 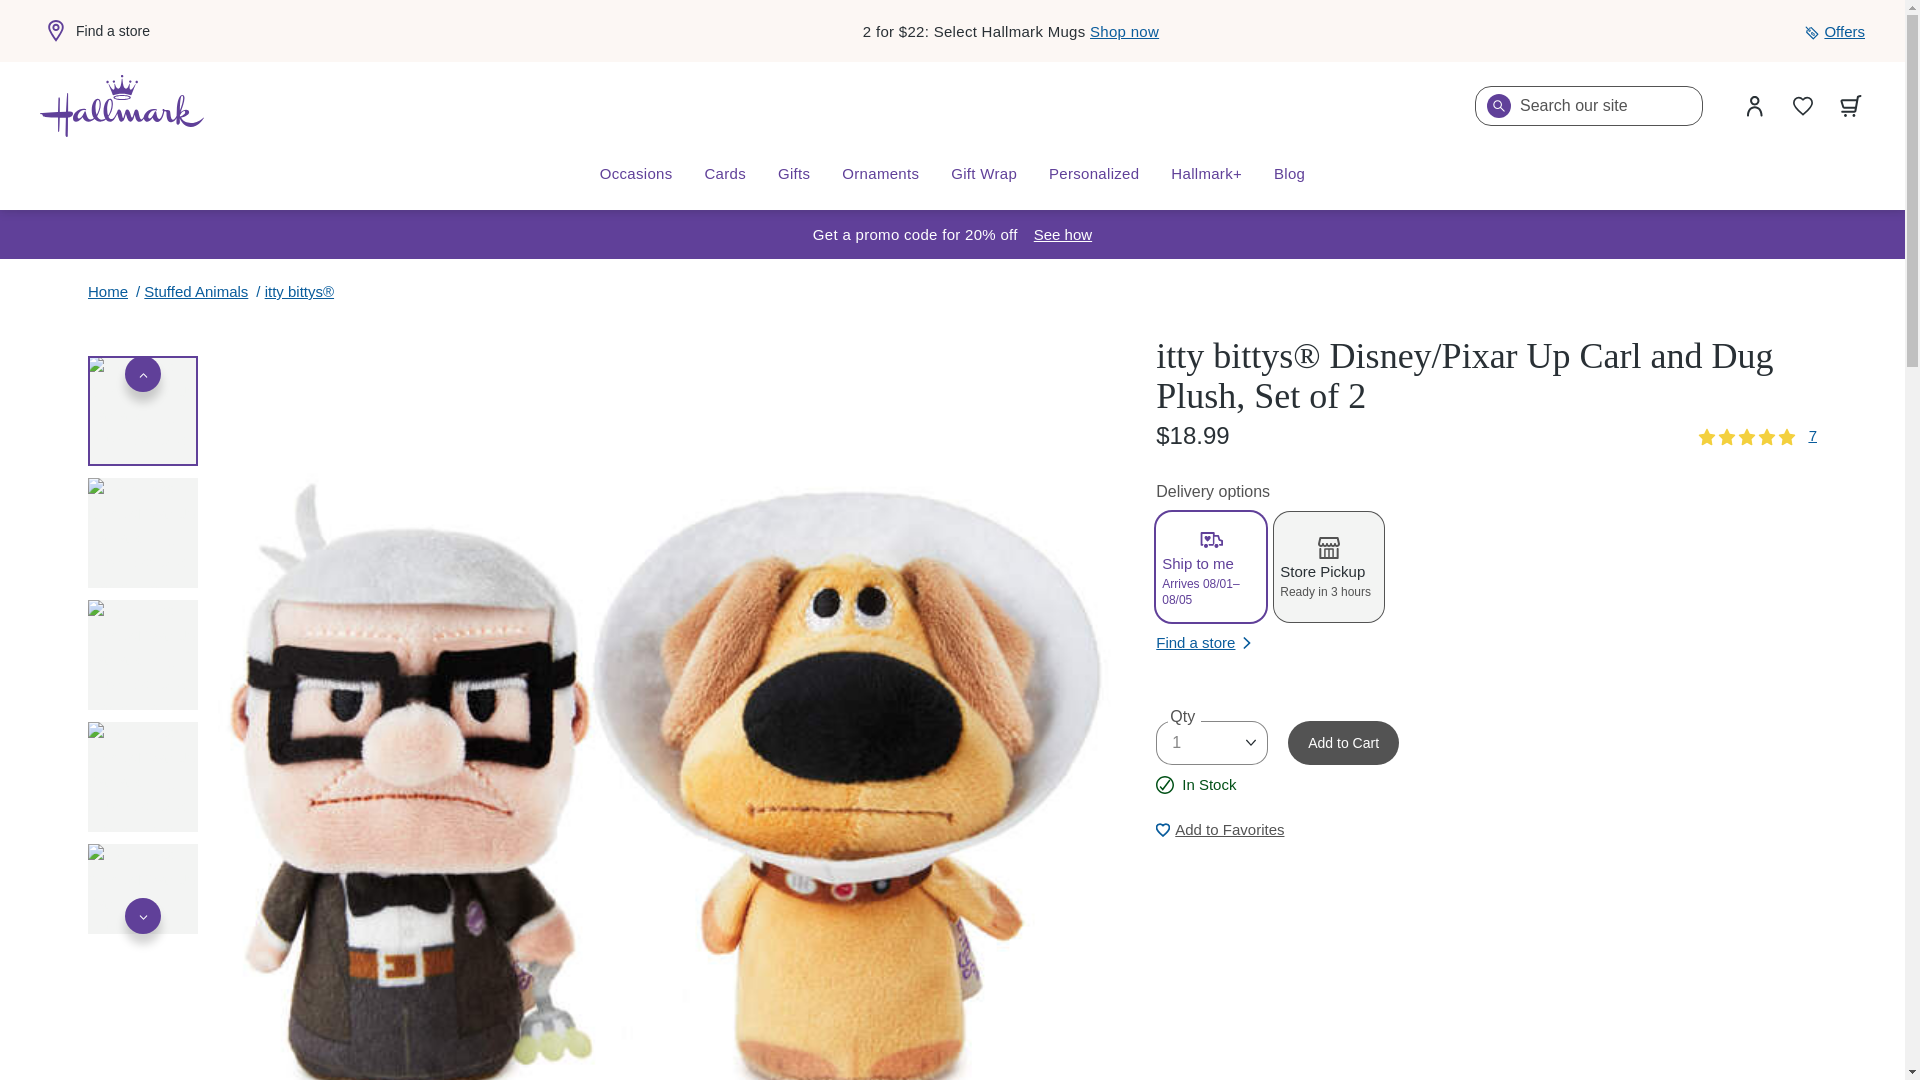 What do you see at coordinates (1063, 234) in the screenshot?
I see `Open shipping dates modal` at bounding box center [1063, 234].